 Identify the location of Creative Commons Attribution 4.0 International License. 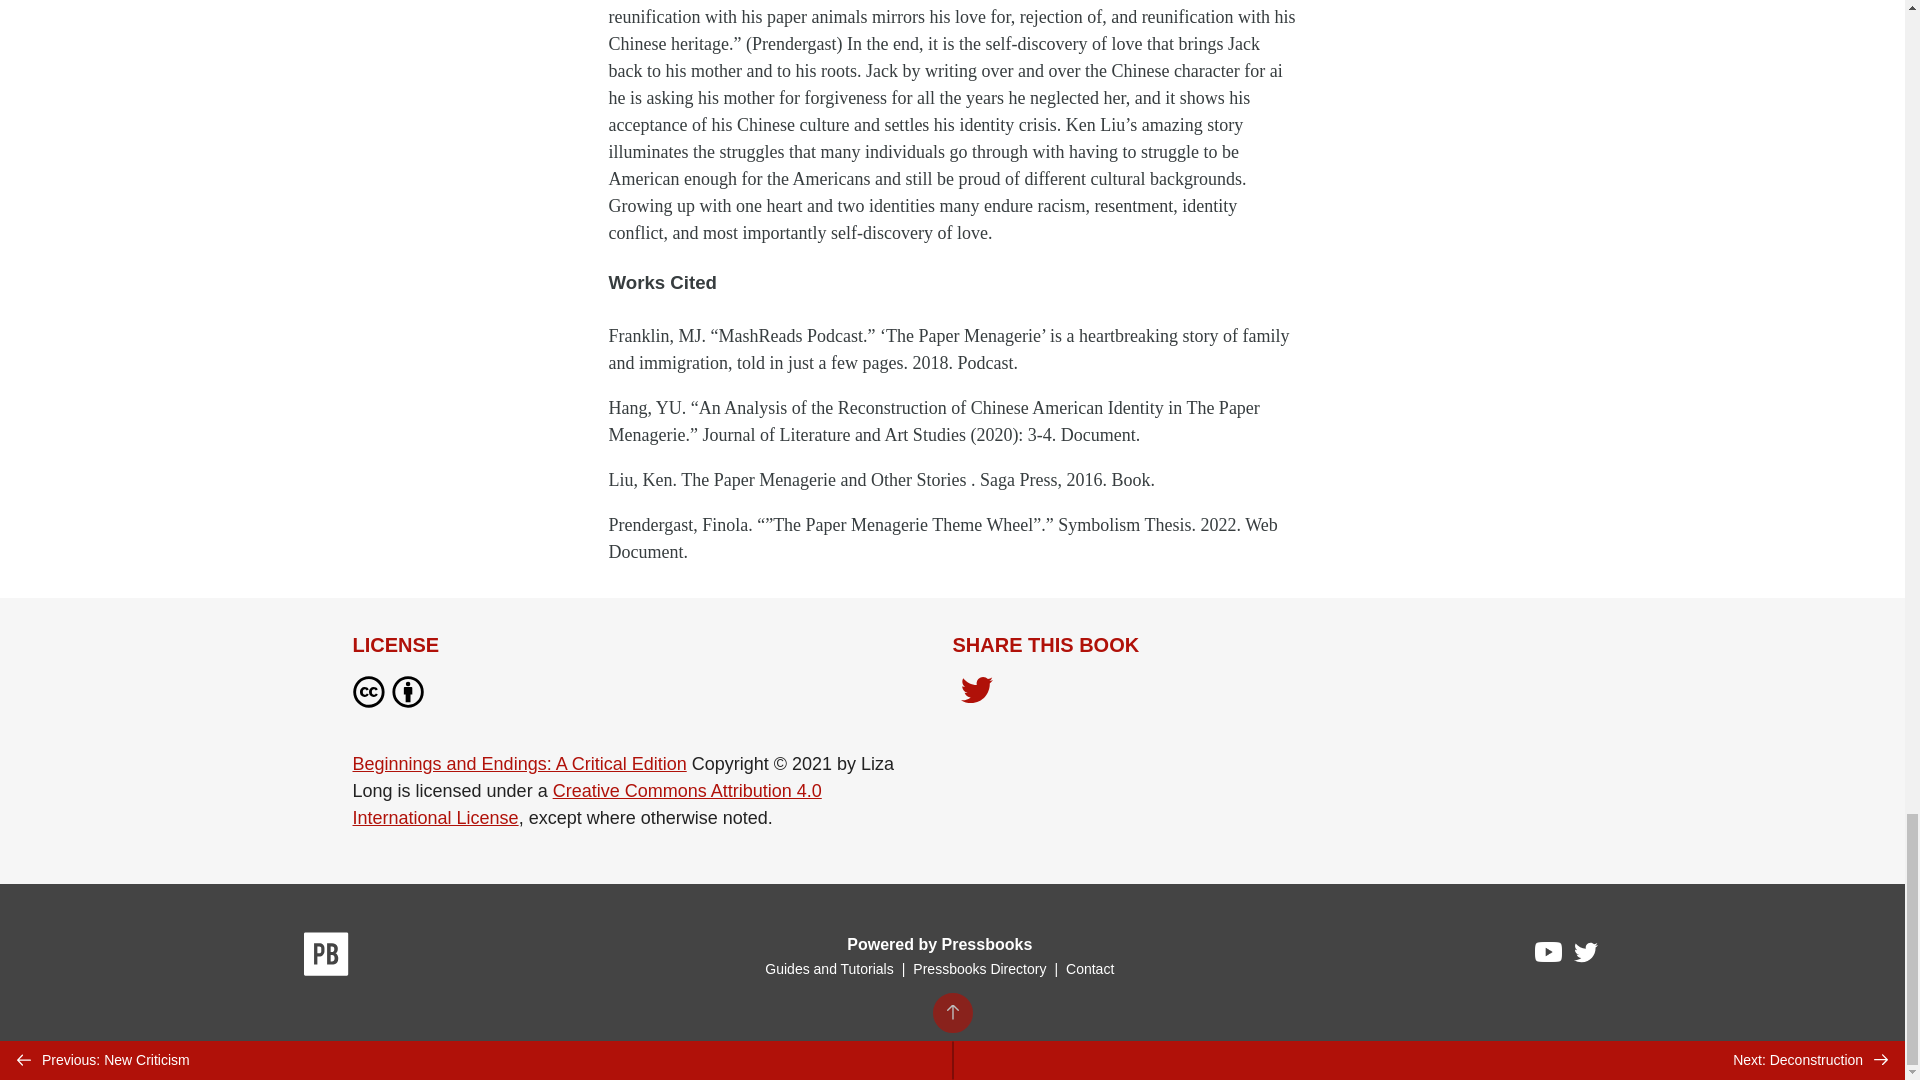
(586, 804).